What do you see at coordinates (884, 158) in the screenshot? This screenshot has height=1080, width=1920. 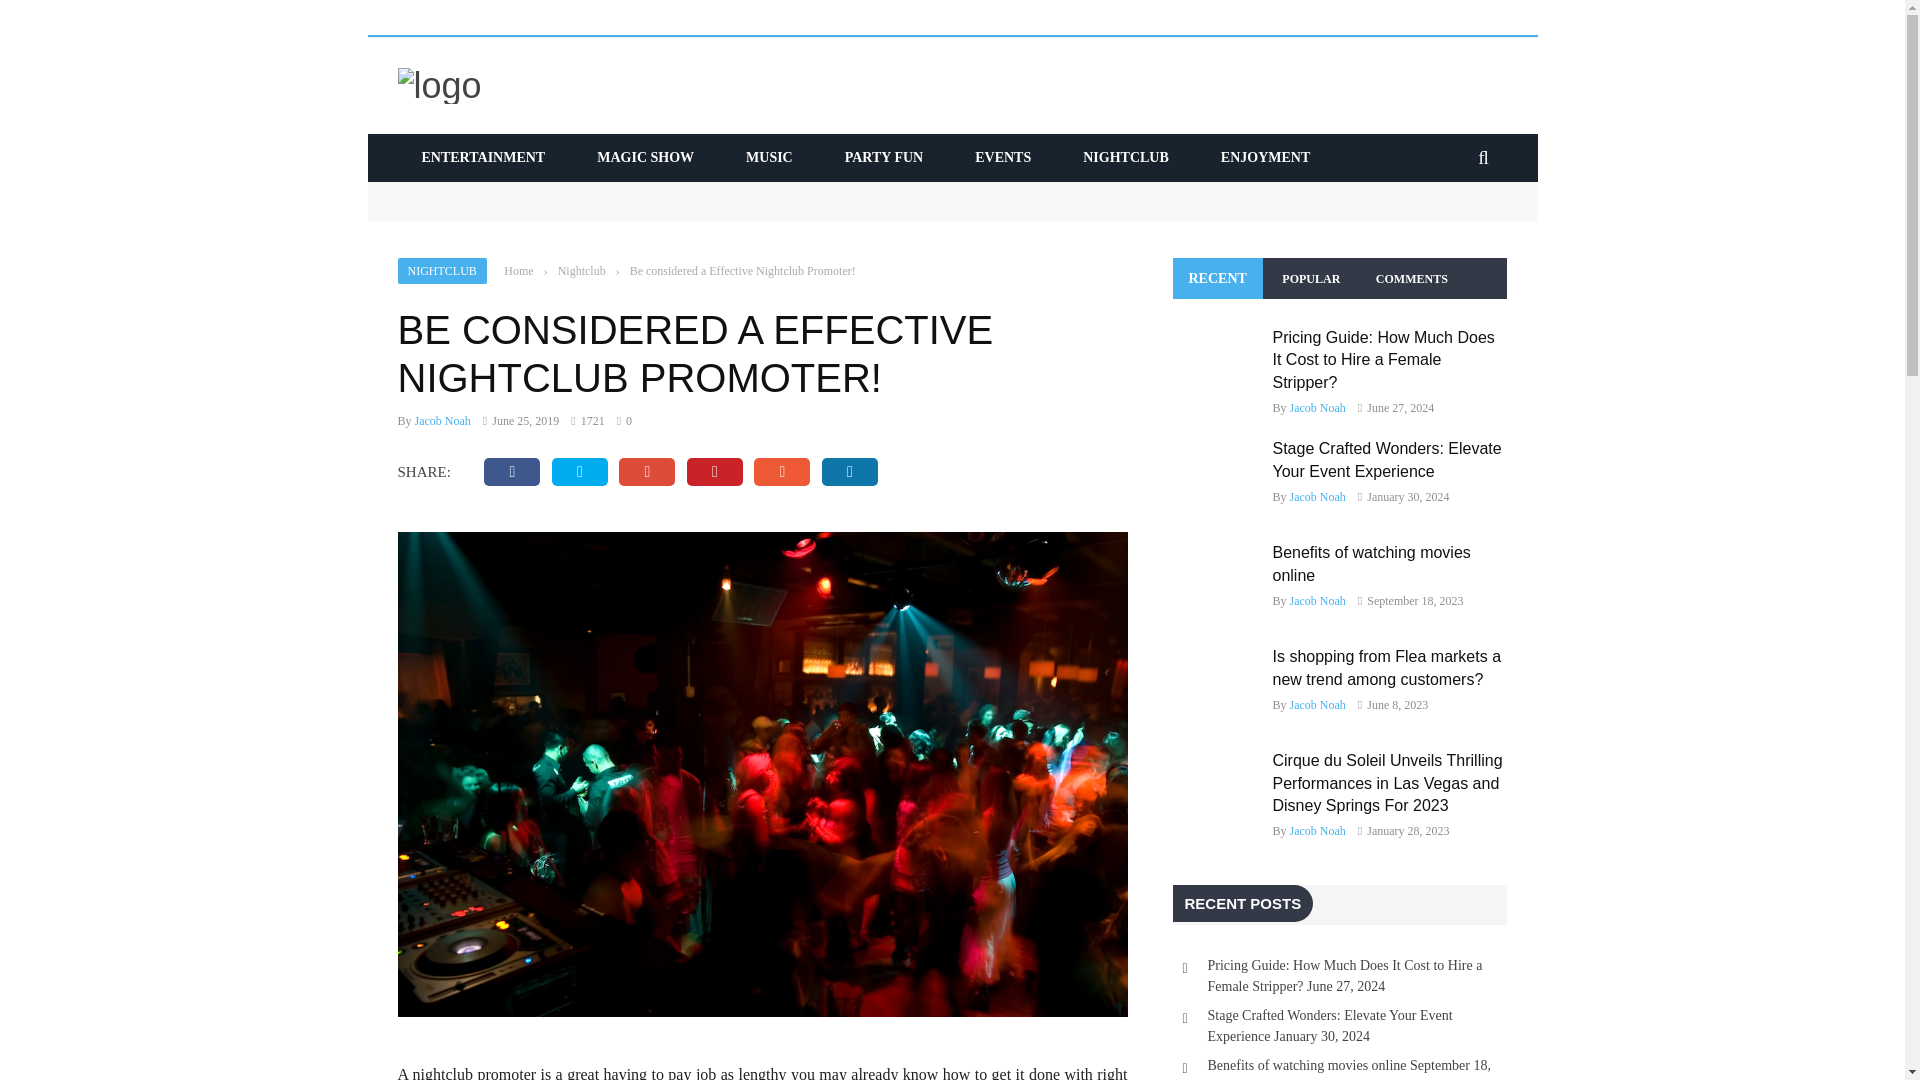 I see `PARTY FUN` at bounding box center [884, 158].